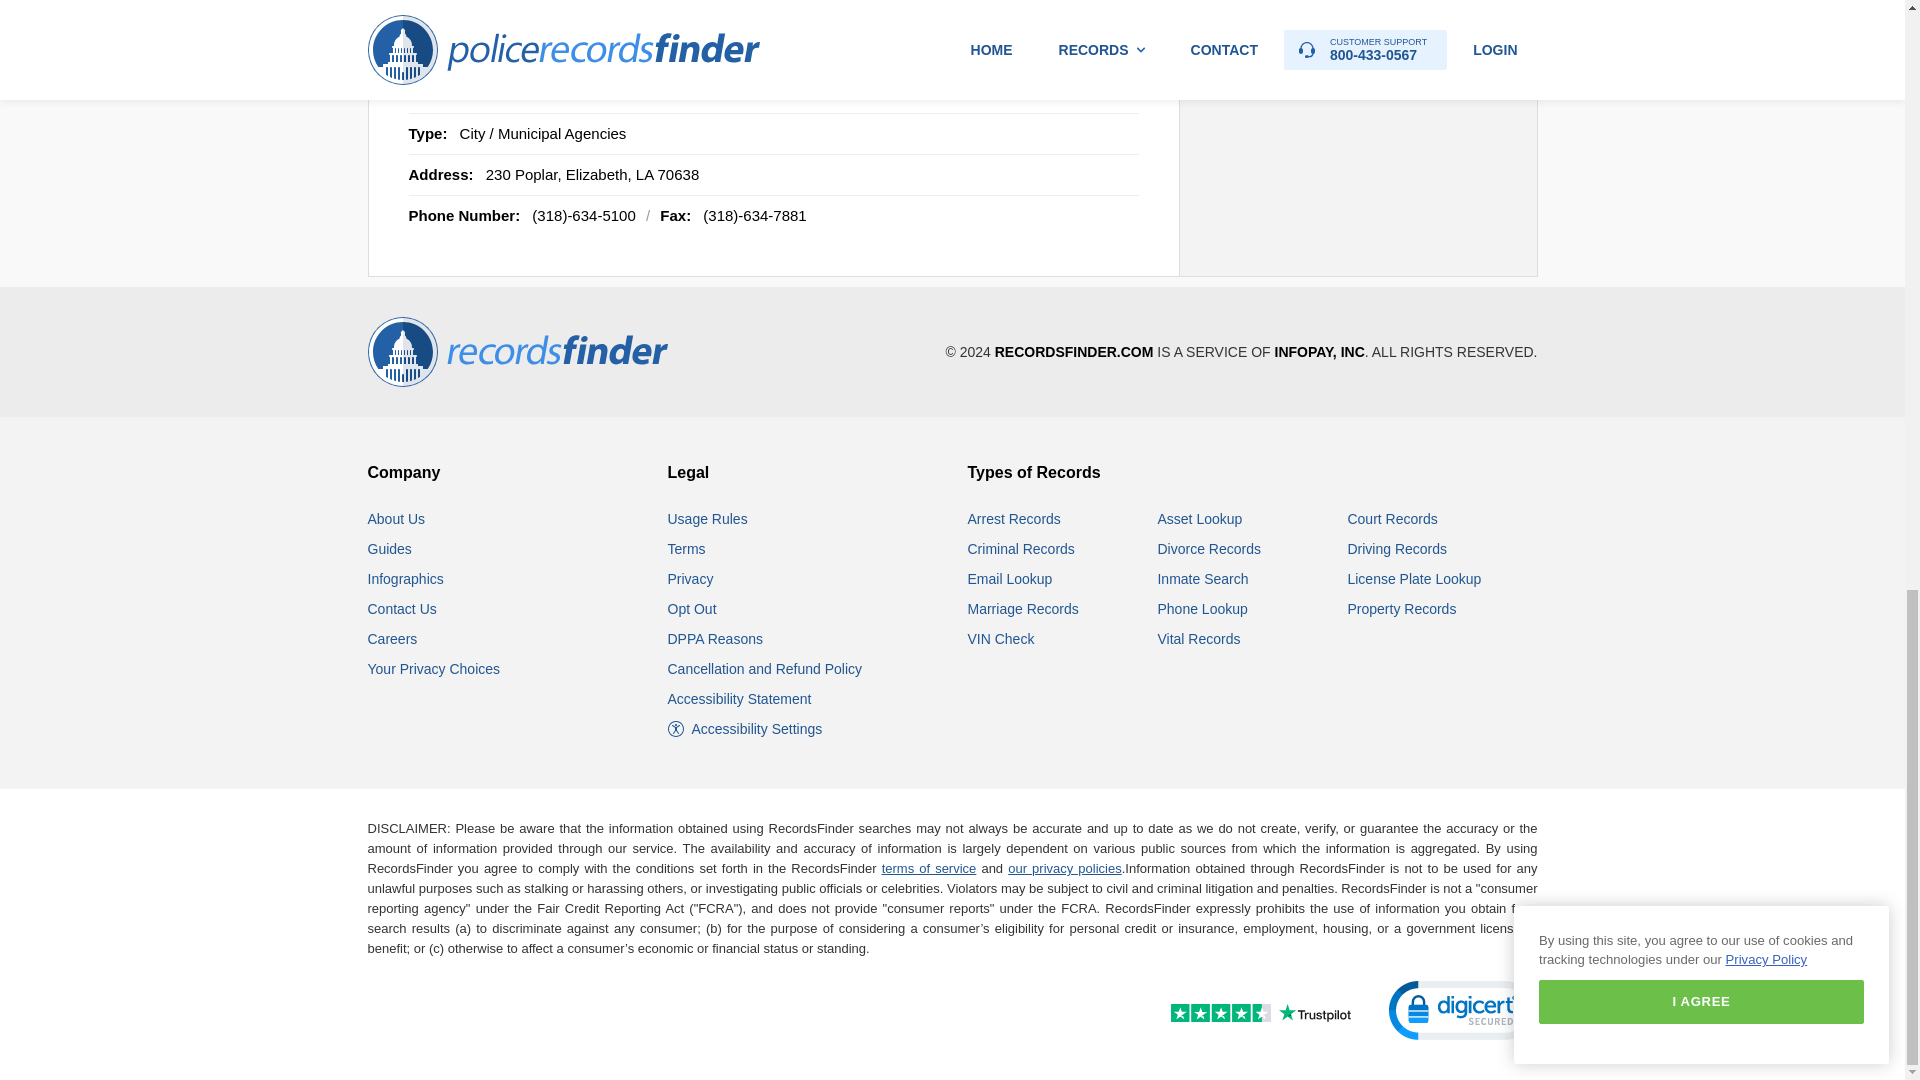 The width and height of the screenshot is (1920, 1080). Describe the element at coordinates (393, 638) in the screenshot. I see `Careers at RecordsFinder.com` at that location.